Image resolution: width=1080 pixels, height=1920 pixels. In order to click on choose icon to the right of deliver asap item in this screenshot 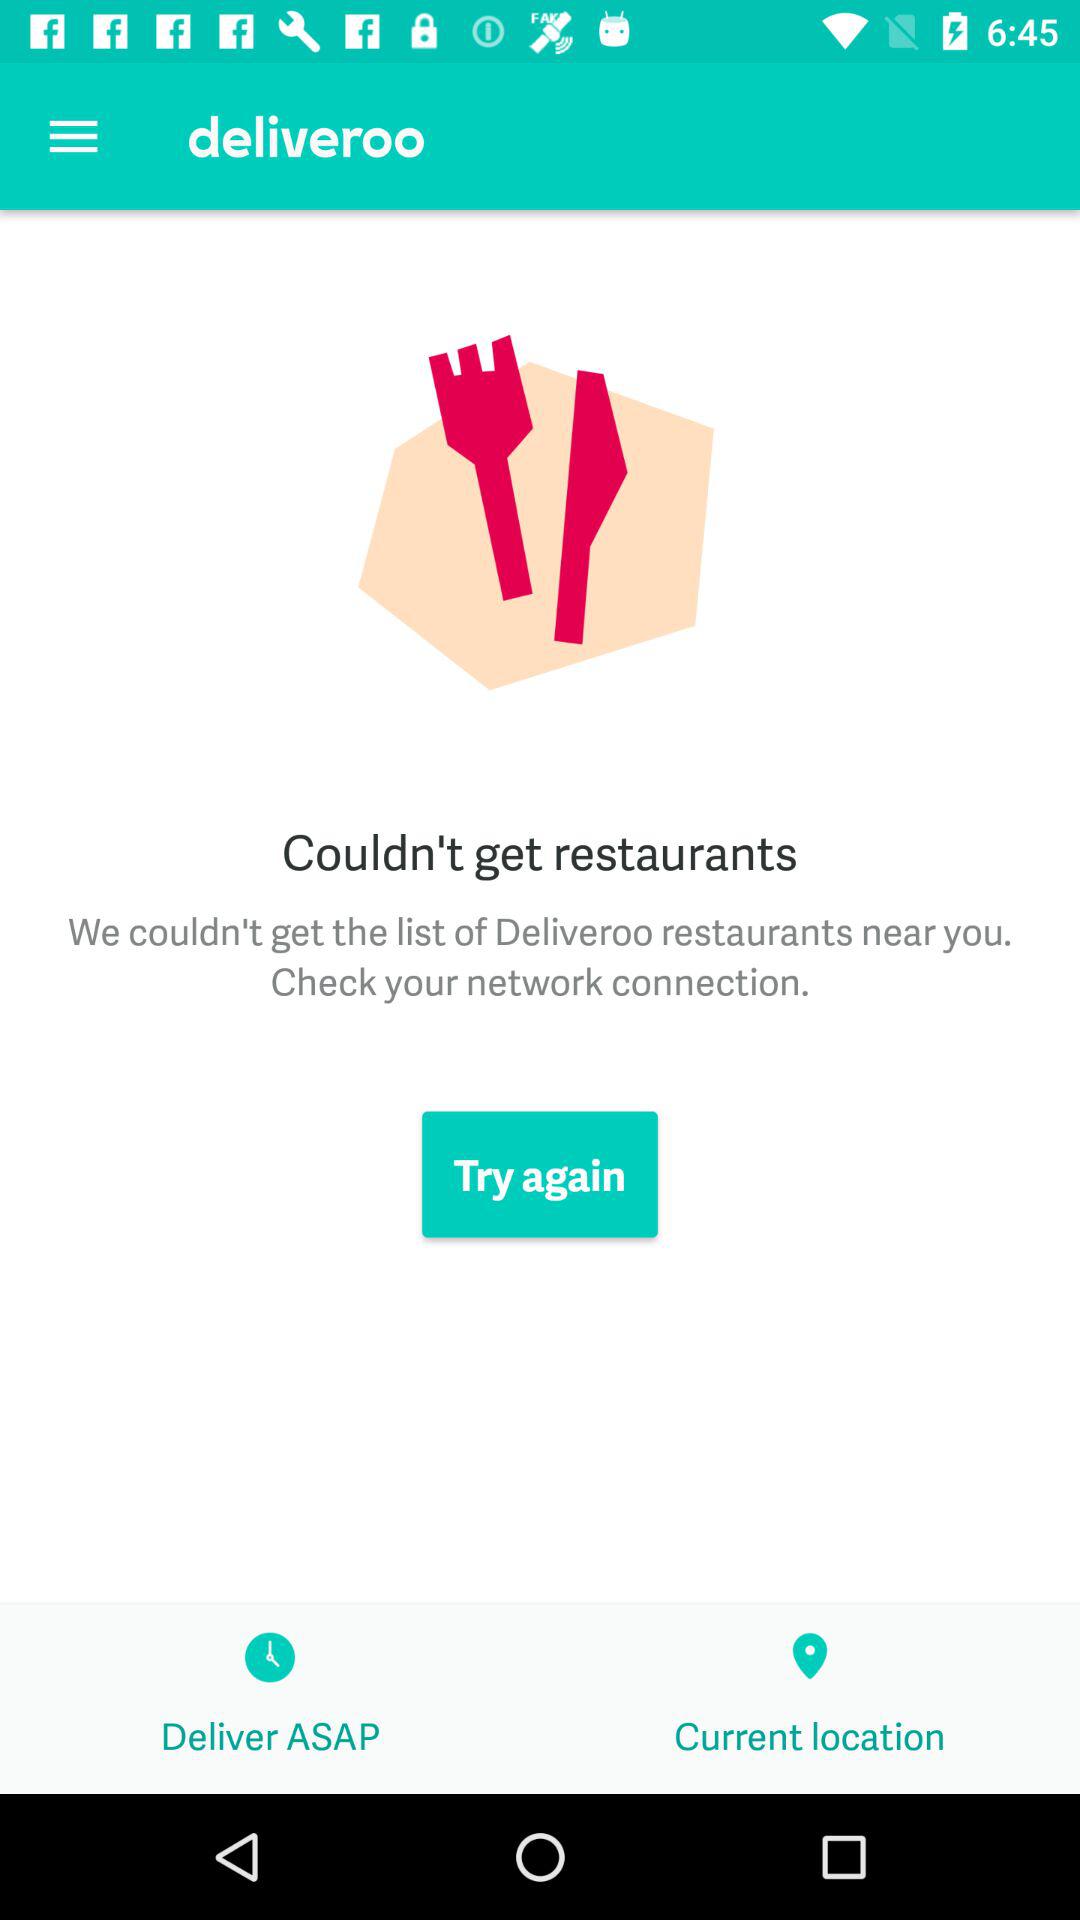, I will do `click(810, 1699)`.